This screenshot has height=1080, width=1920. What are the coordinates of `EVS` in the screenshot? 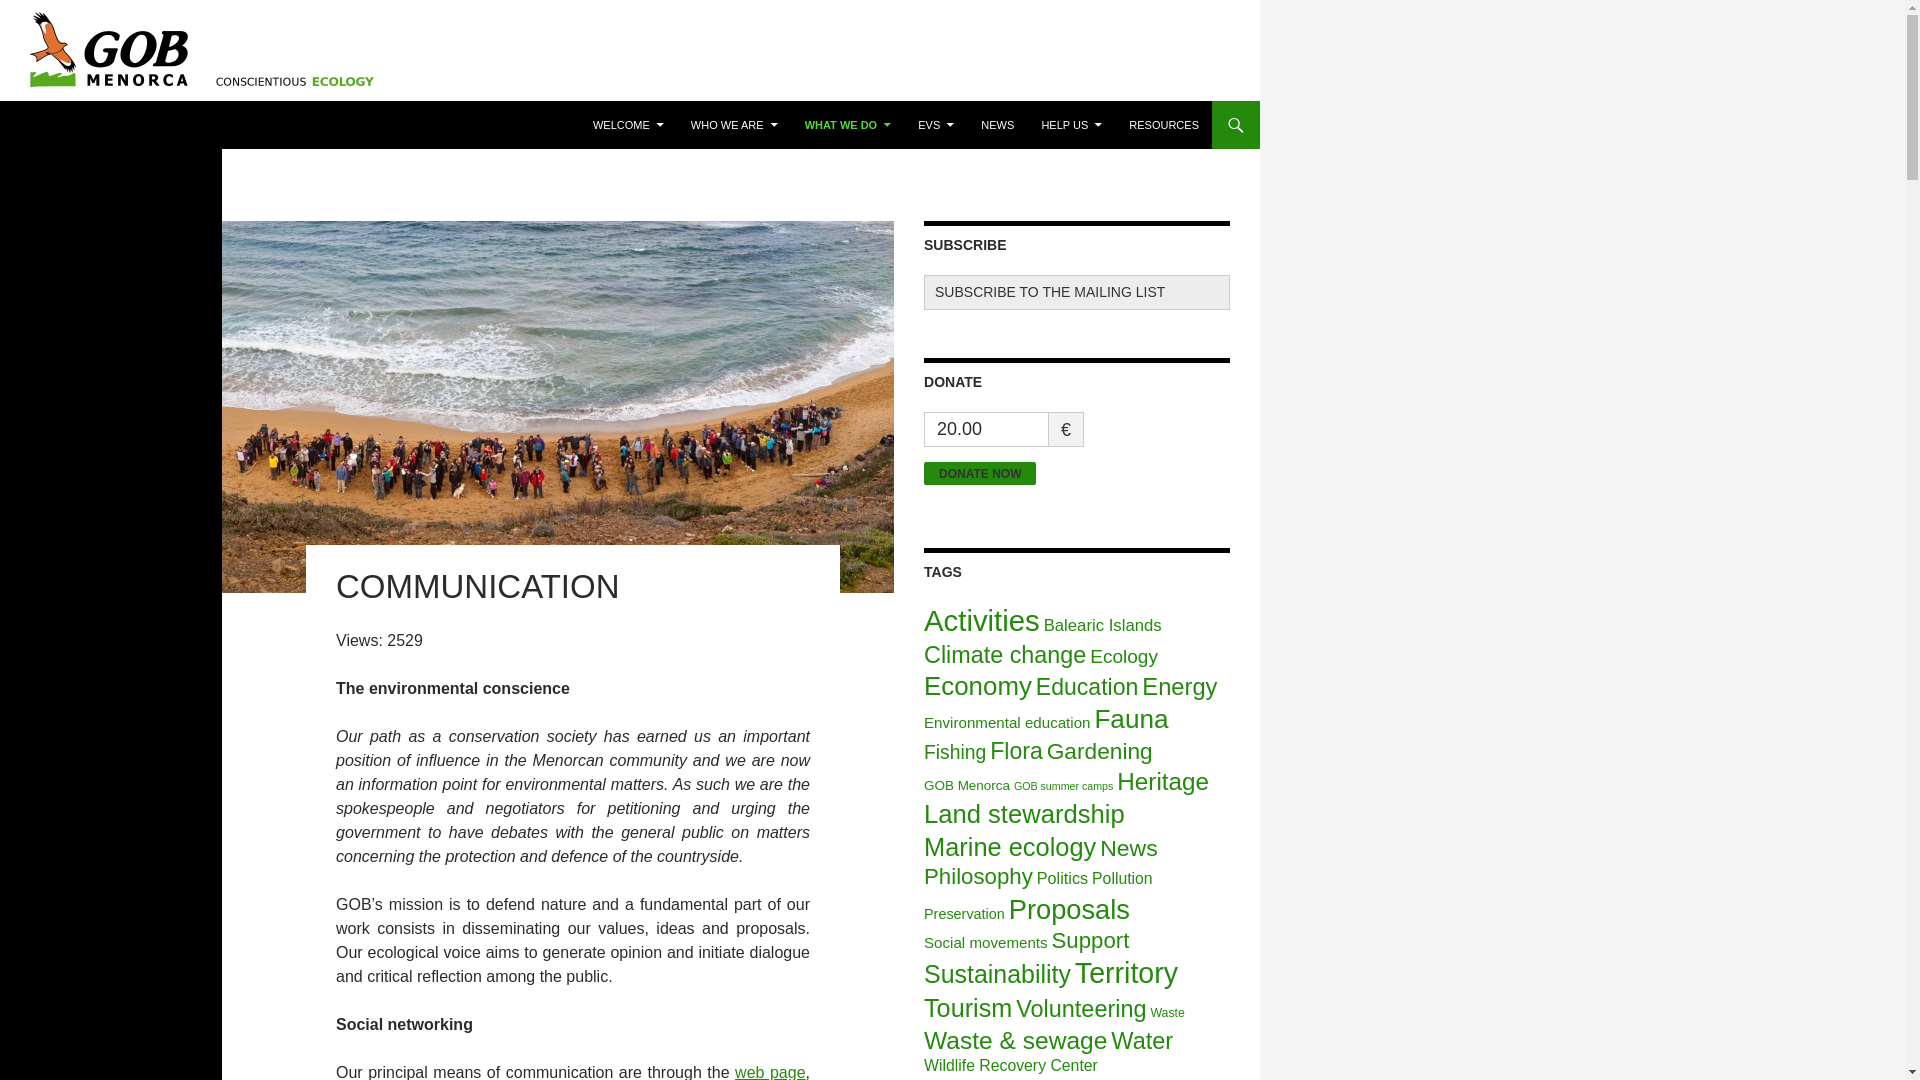 It's located at (936, 125).